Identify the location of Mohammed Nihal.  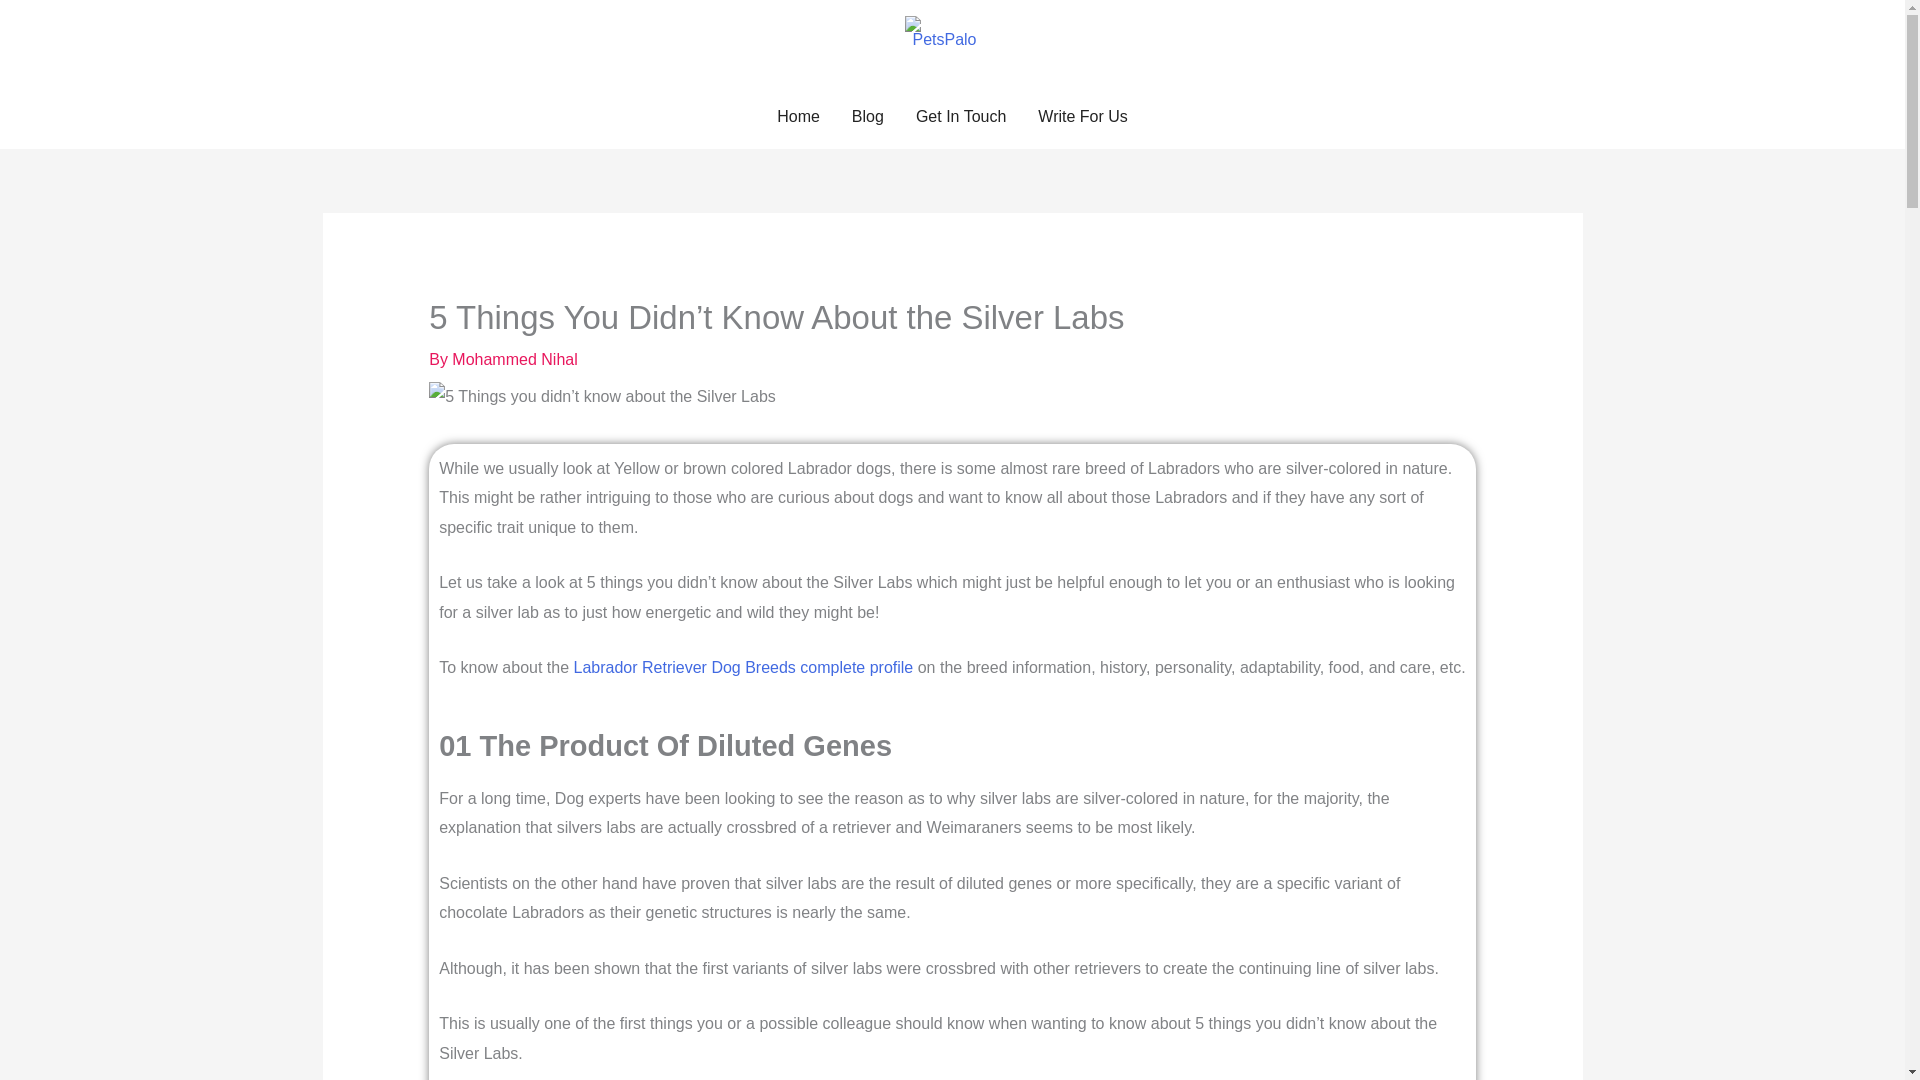
(514, 360).